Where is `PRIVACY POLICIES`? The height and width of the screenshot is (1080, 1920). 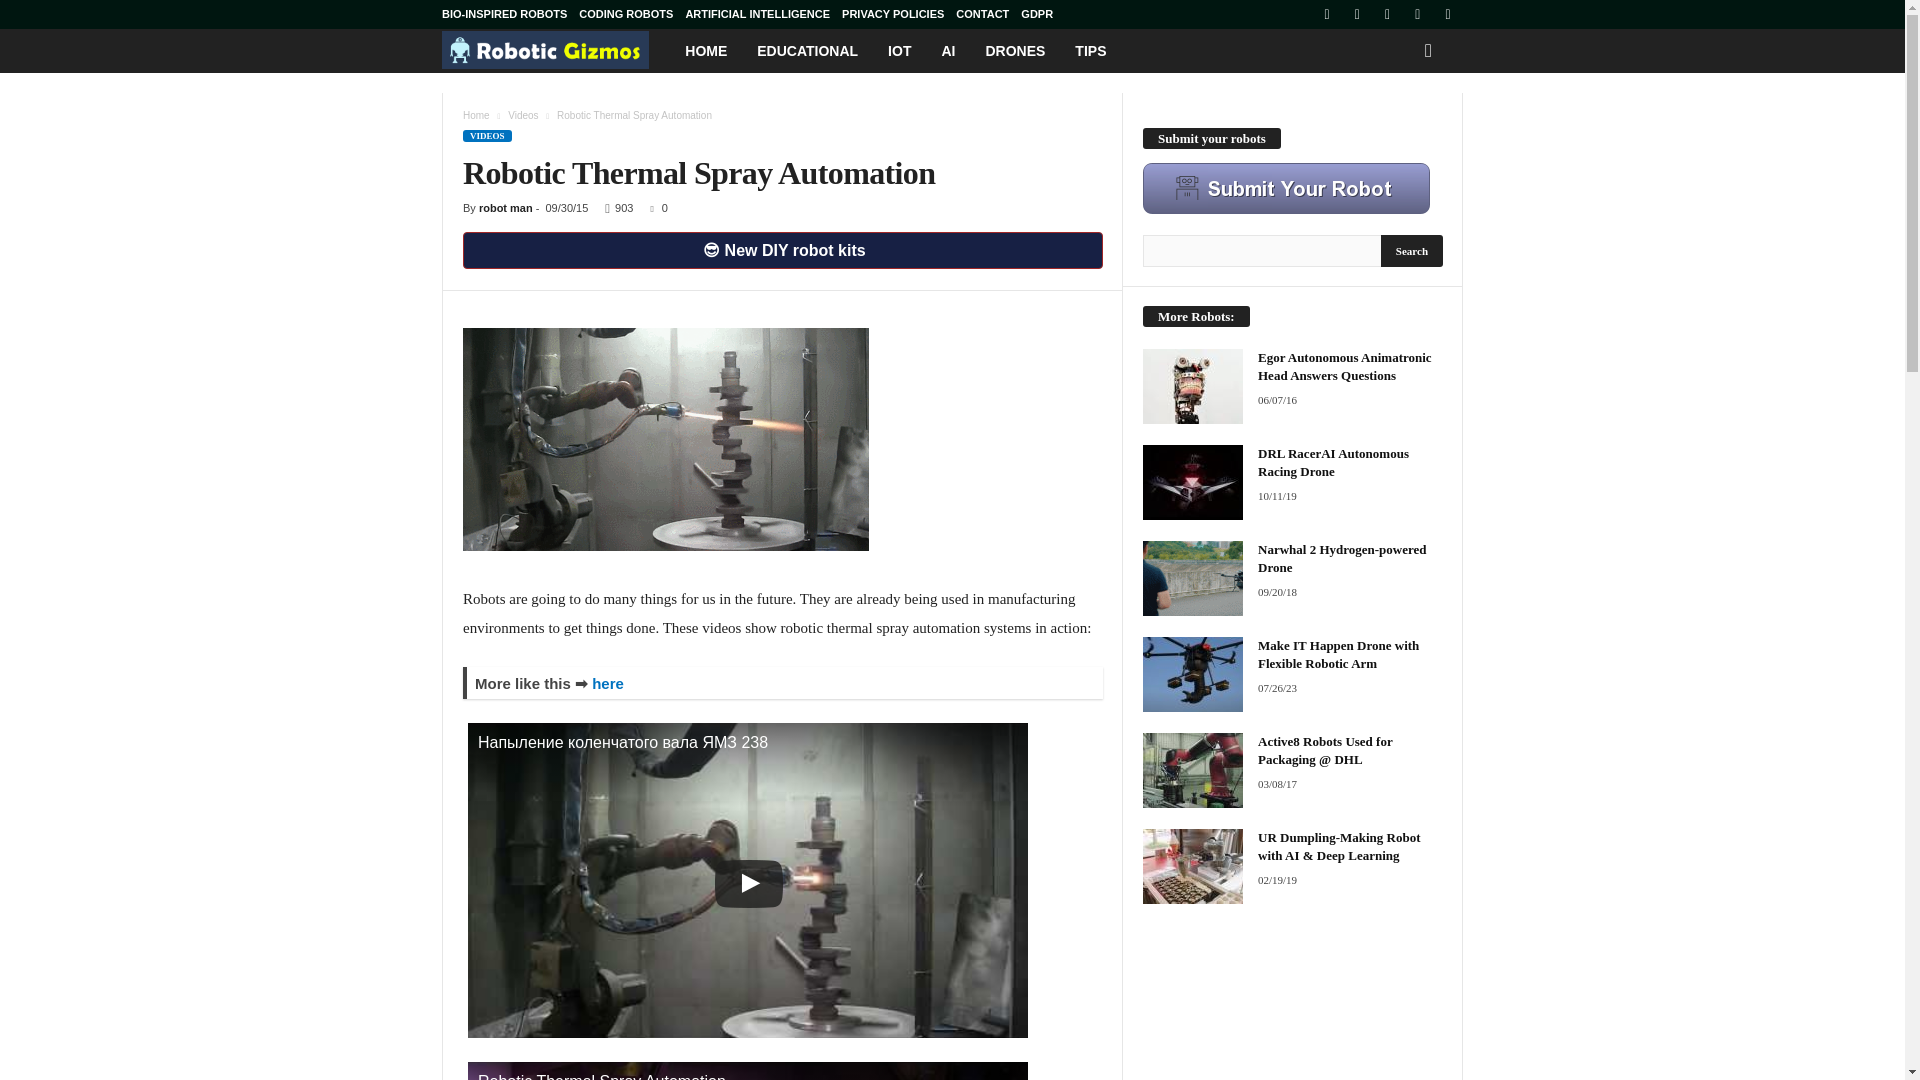
PRIVACY POLICIES is located at coordinates (893, 14).